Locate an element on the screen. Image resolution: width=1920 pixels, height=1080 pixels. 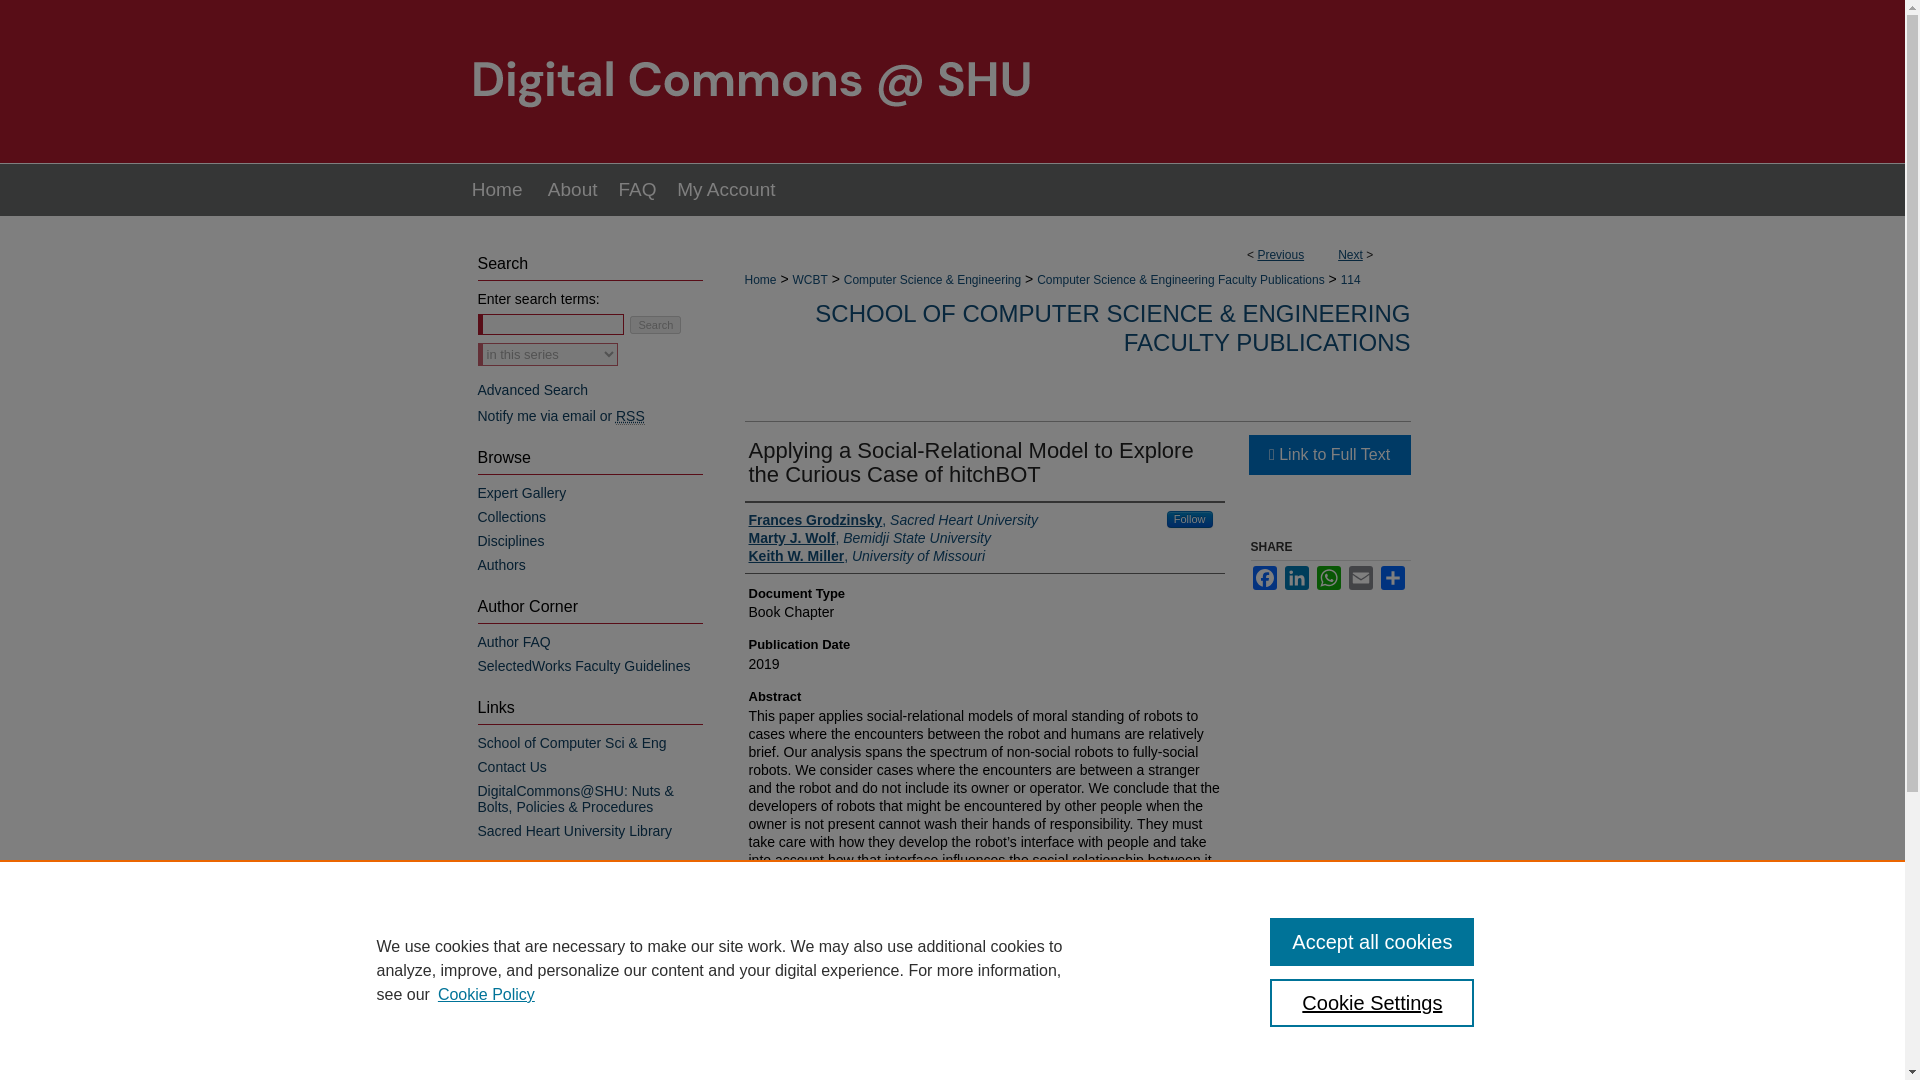
Expert Gallery is located at coordinates (590, 492).